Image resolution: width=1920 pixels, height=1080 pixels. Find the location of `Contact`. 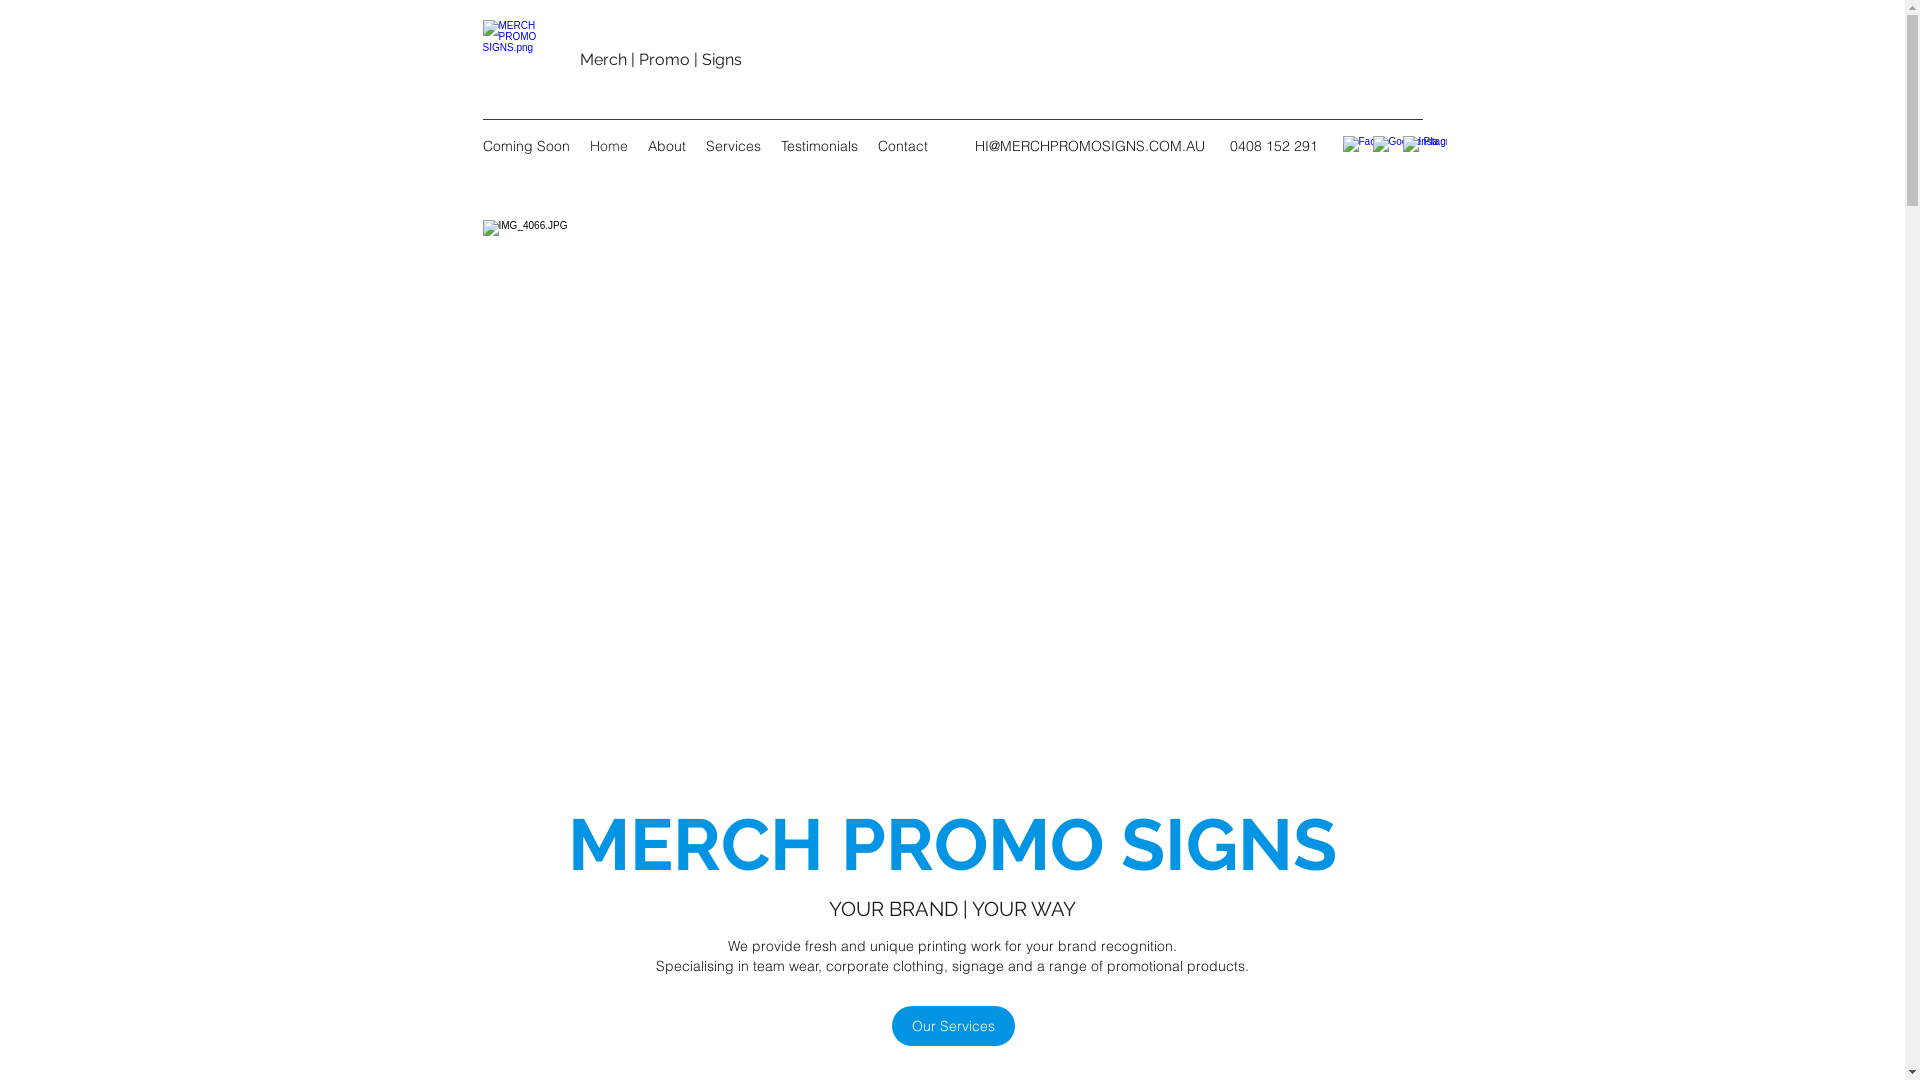

Contact is located at coordinates (903, 146).